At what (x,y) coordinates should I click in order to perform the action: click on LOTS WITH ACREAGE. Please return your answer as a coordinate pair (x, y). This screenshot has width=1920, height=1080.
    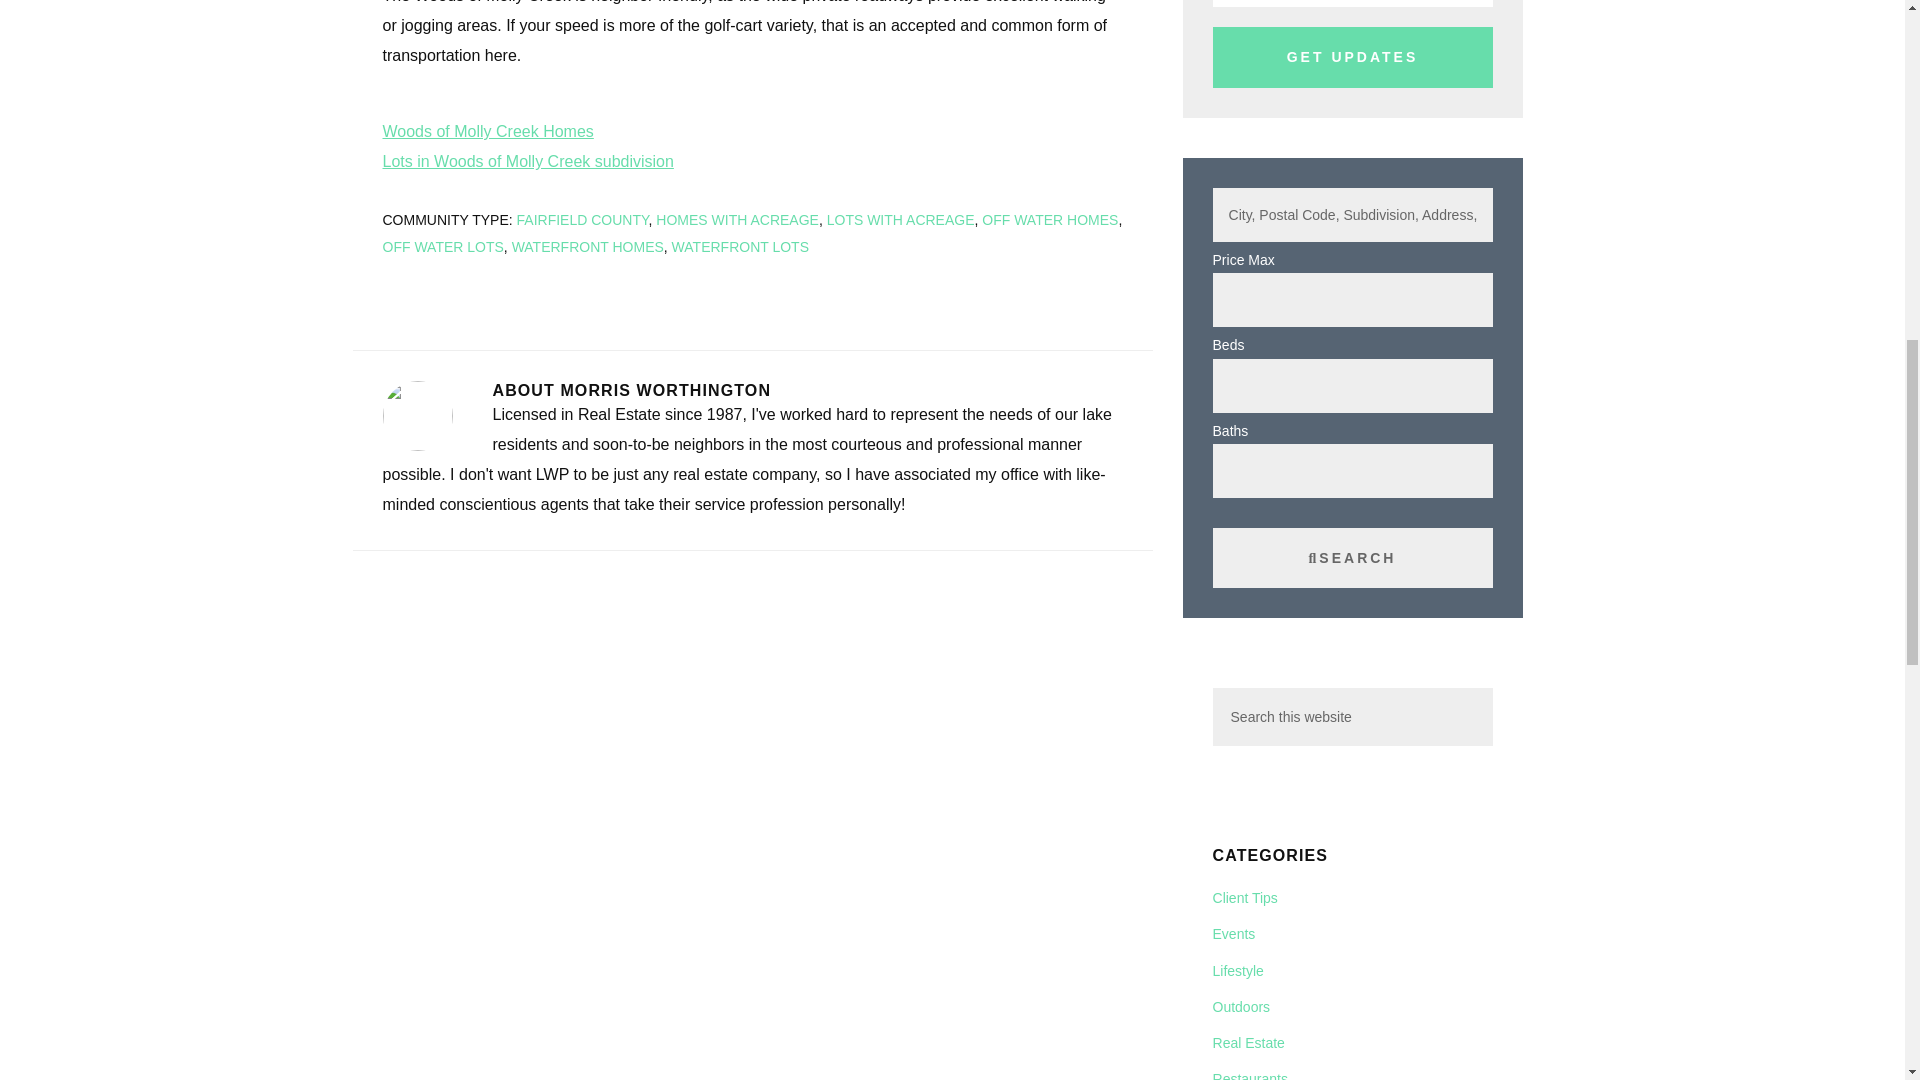
    Looking at the image, I should click on (901, 219).